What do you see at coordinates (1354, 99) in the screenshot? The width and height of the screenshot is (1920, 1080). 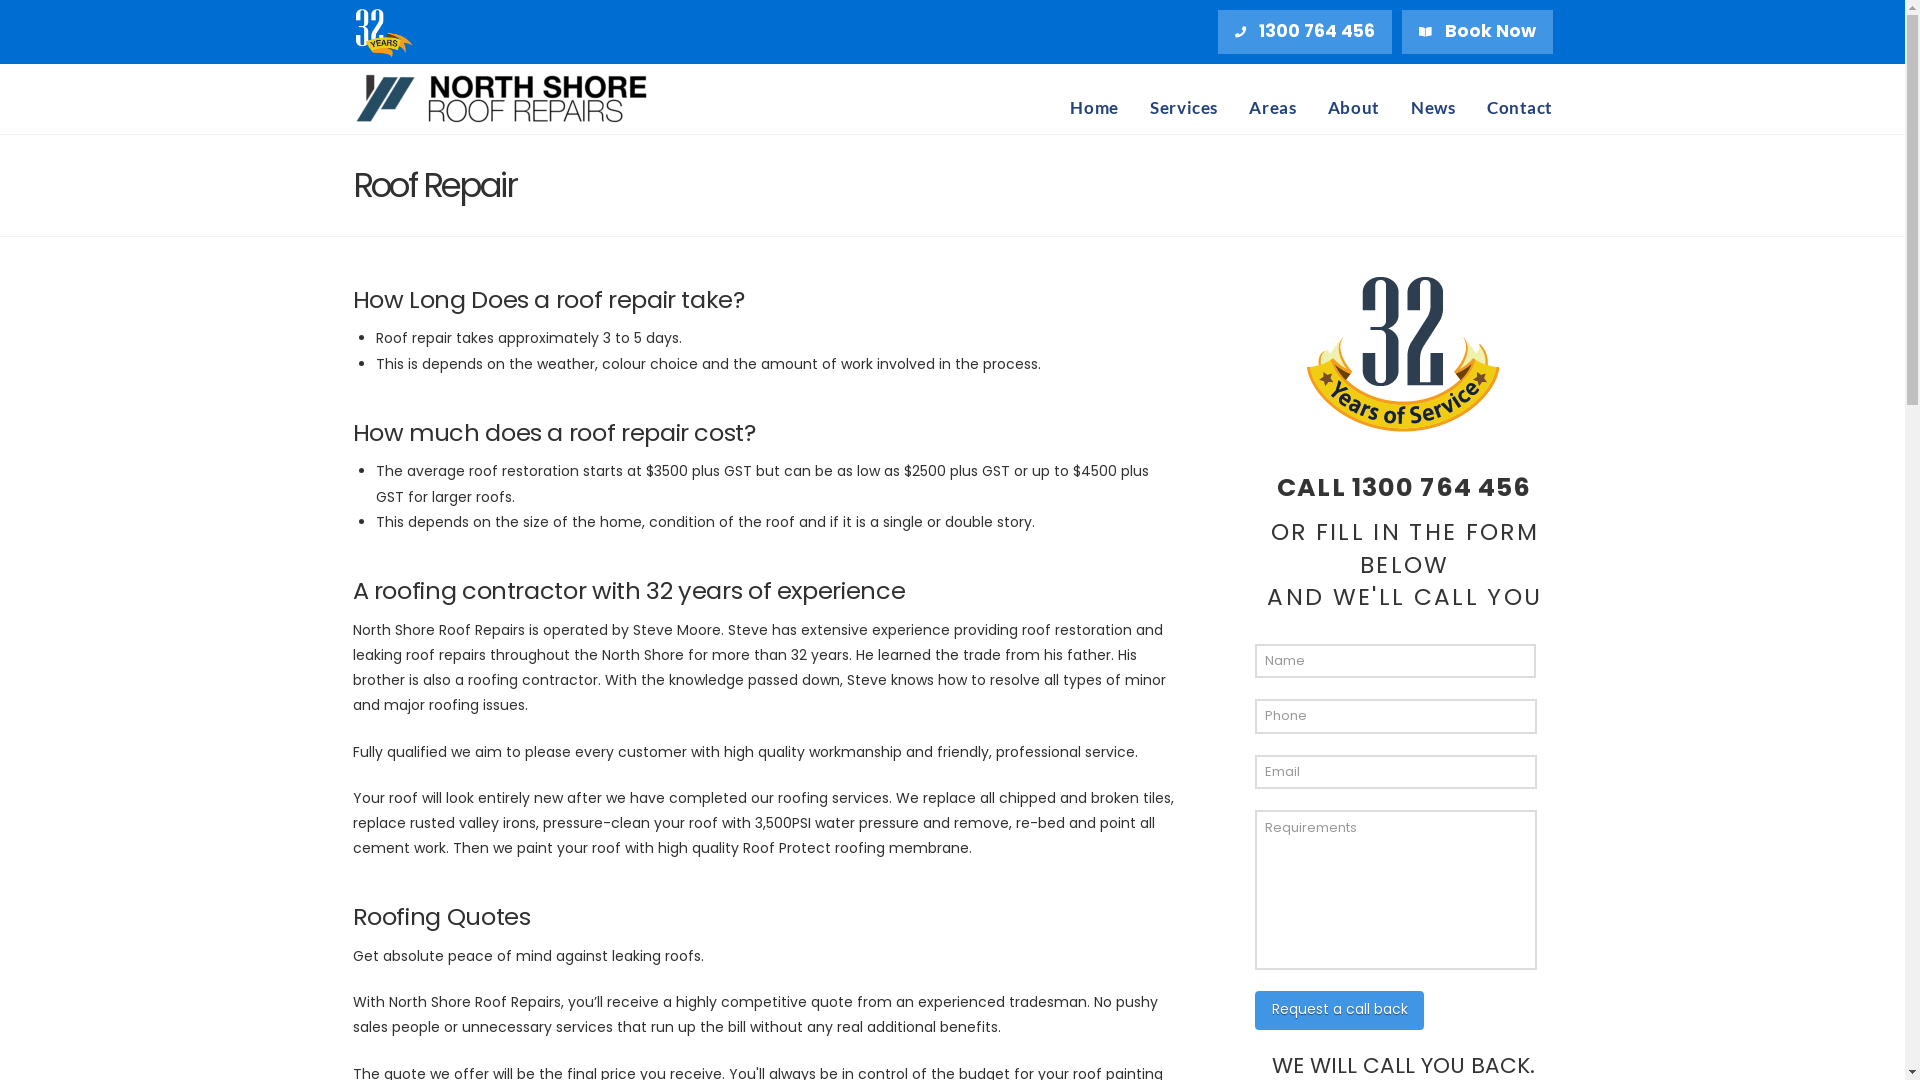 I see `About` at bounding box center [1354, 99].